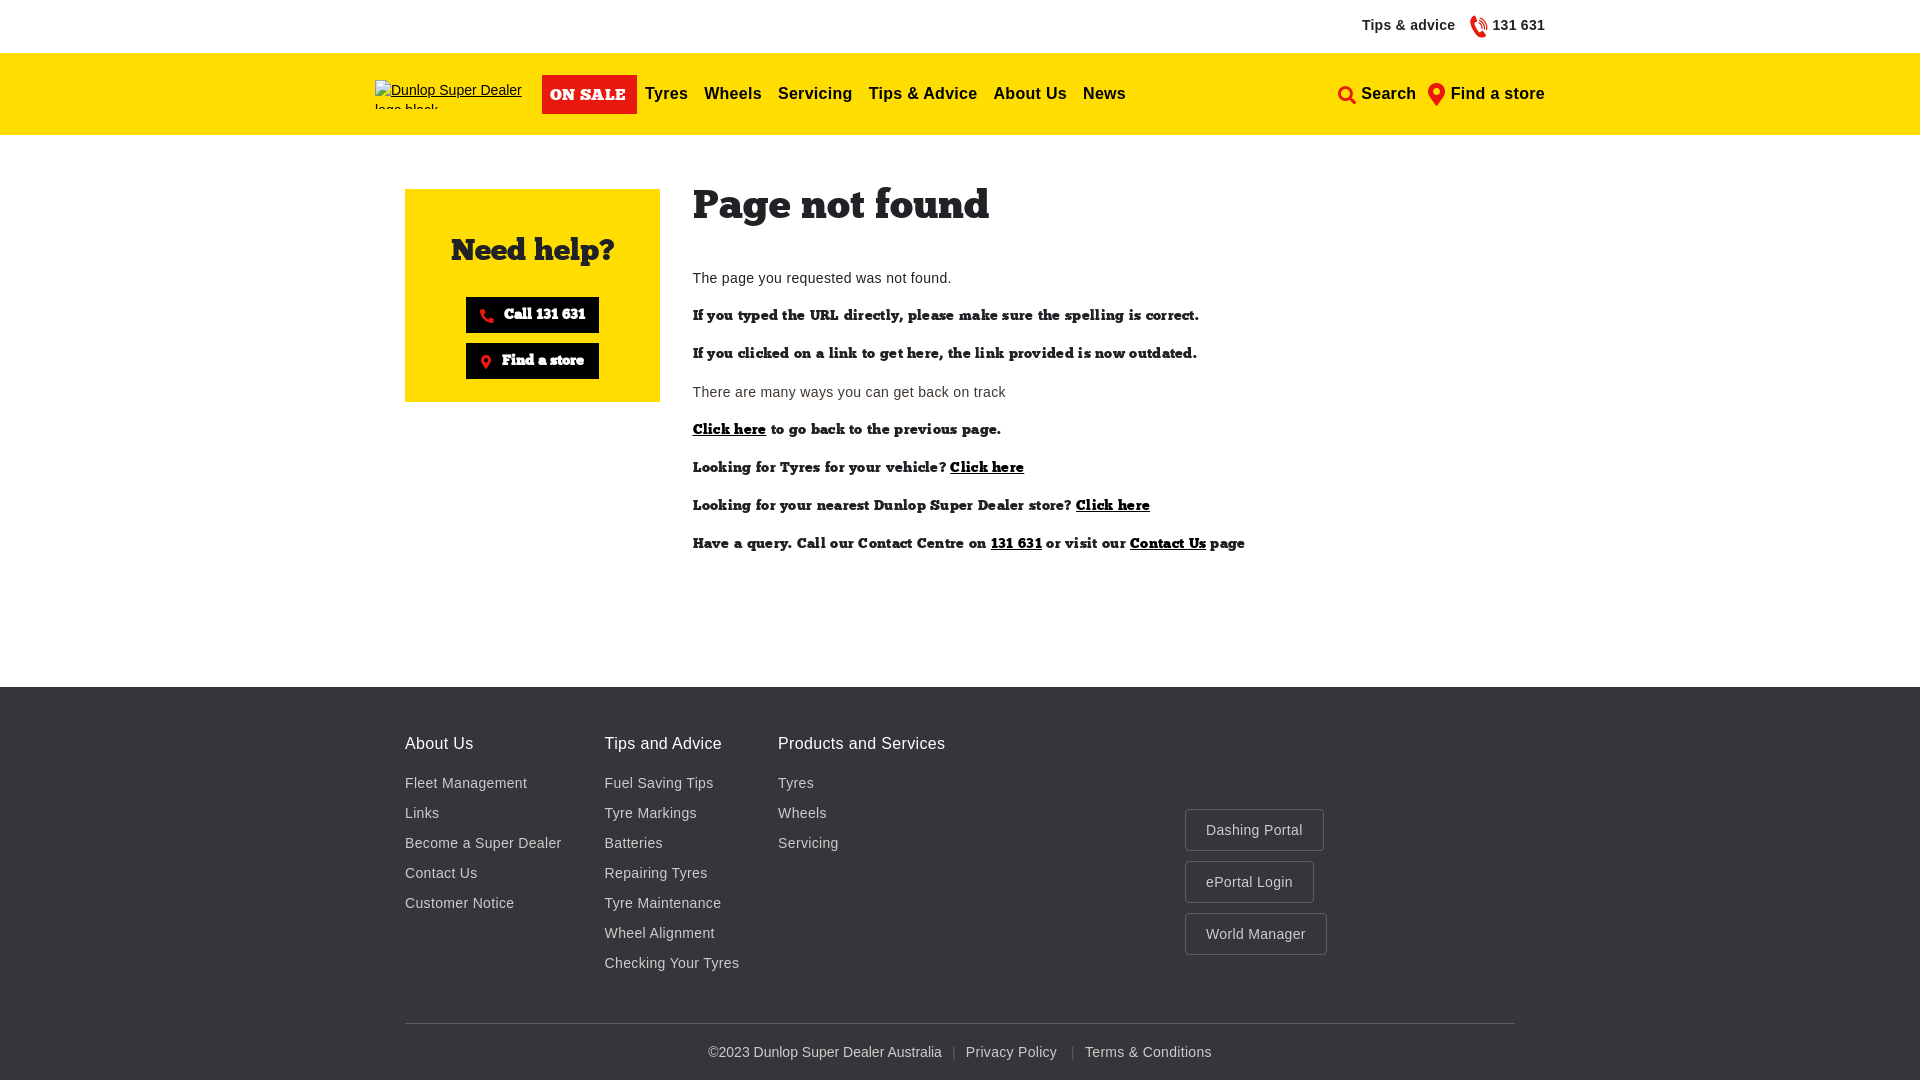 The height and width of the screenshot is (1080, 1920). Describe the element at coordinates (532, 361) in the screenshot. I see `Find a store` at that location.